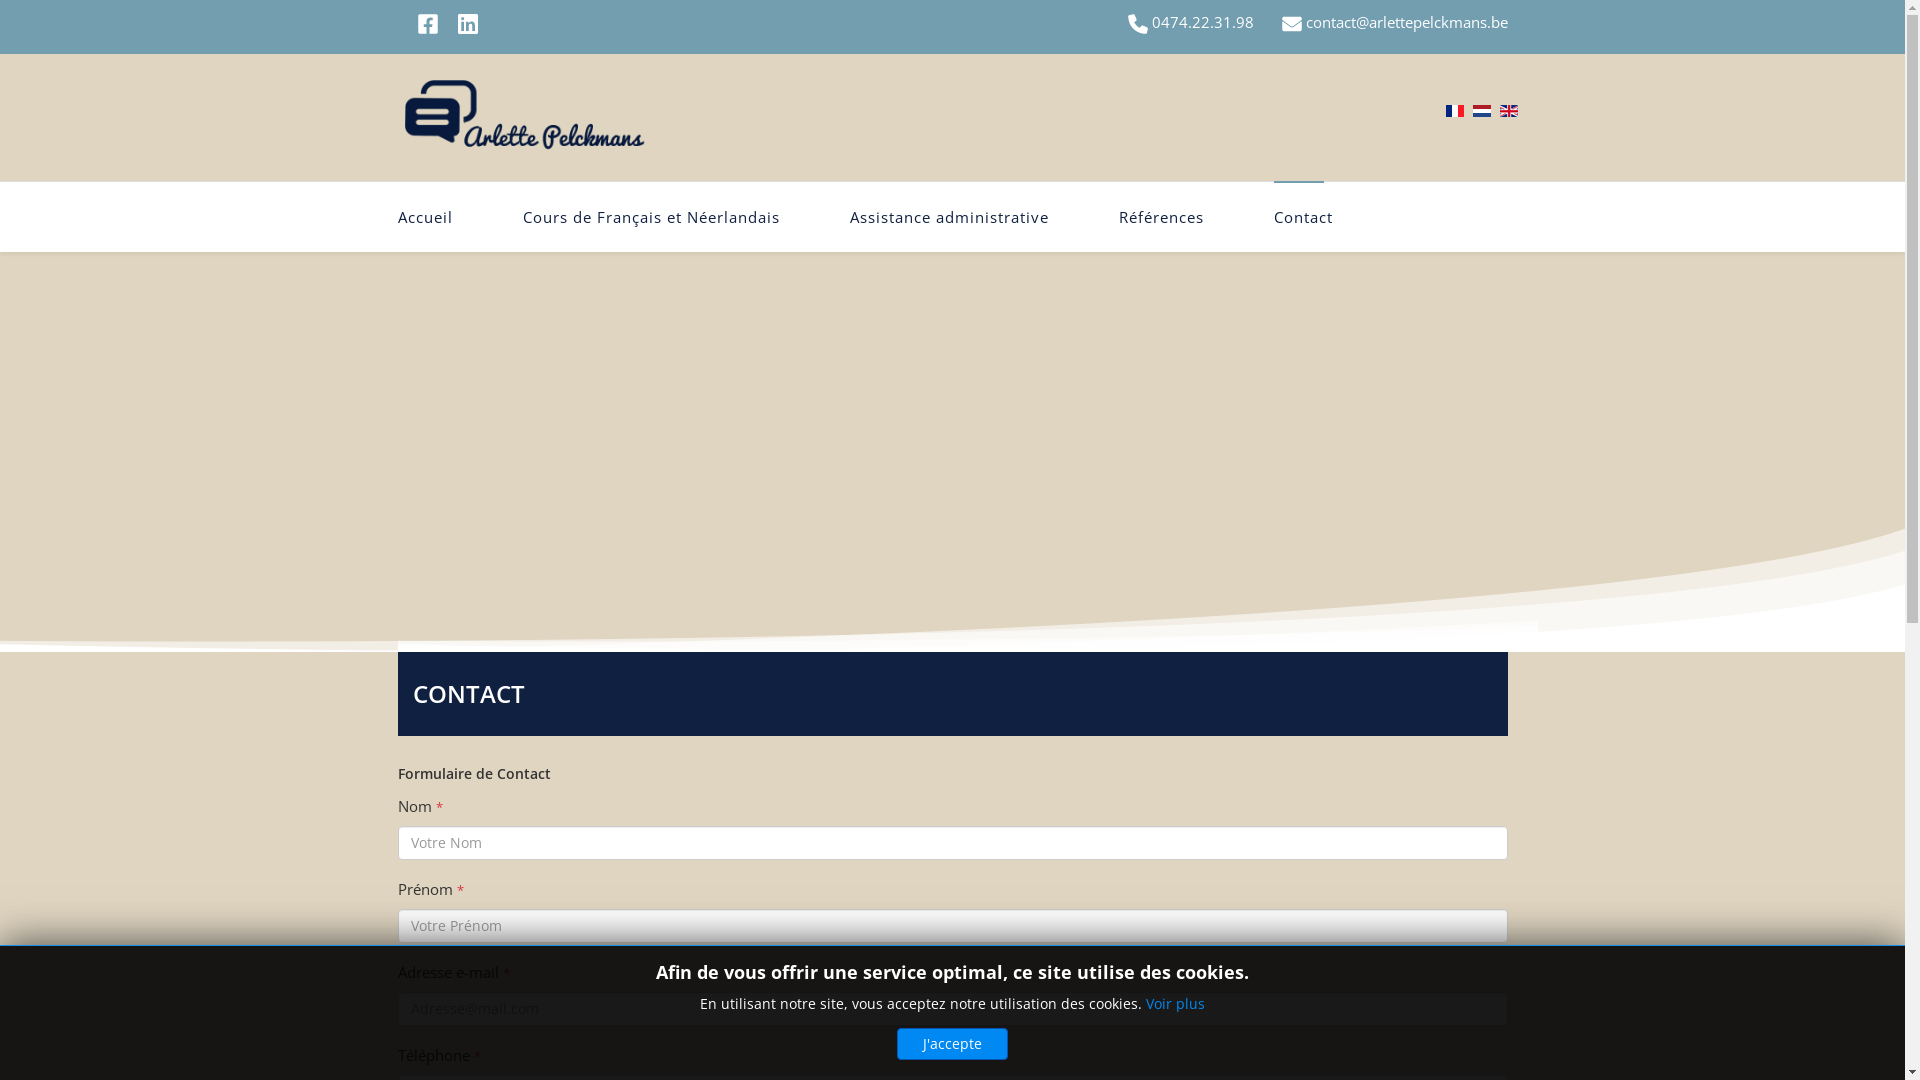  What do you see at coordinates (1407, 22) in the screenshot?
I see `contact@arlettepelckmans.be` at bounding box center [1407, 22].